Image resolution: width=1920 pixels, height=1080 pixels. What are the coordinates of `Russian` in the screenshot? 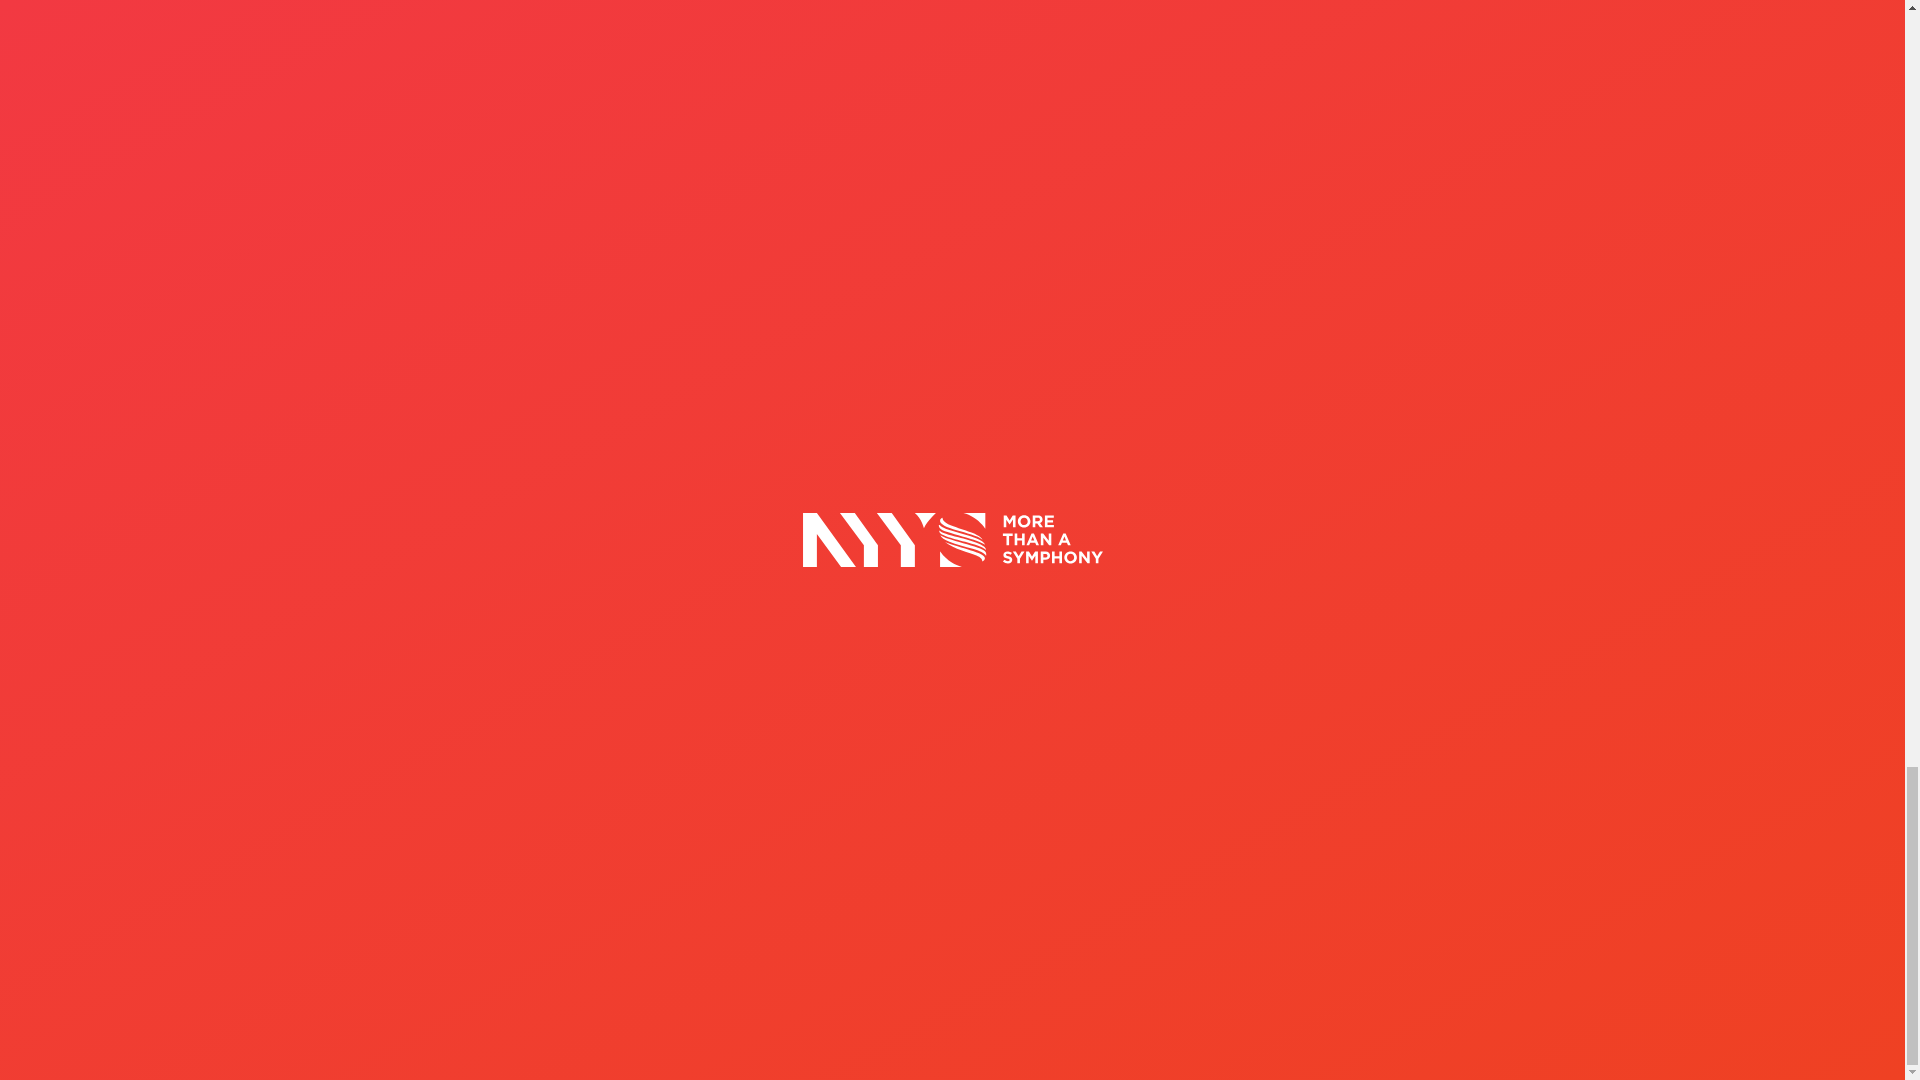 It's located at (1612, 894).